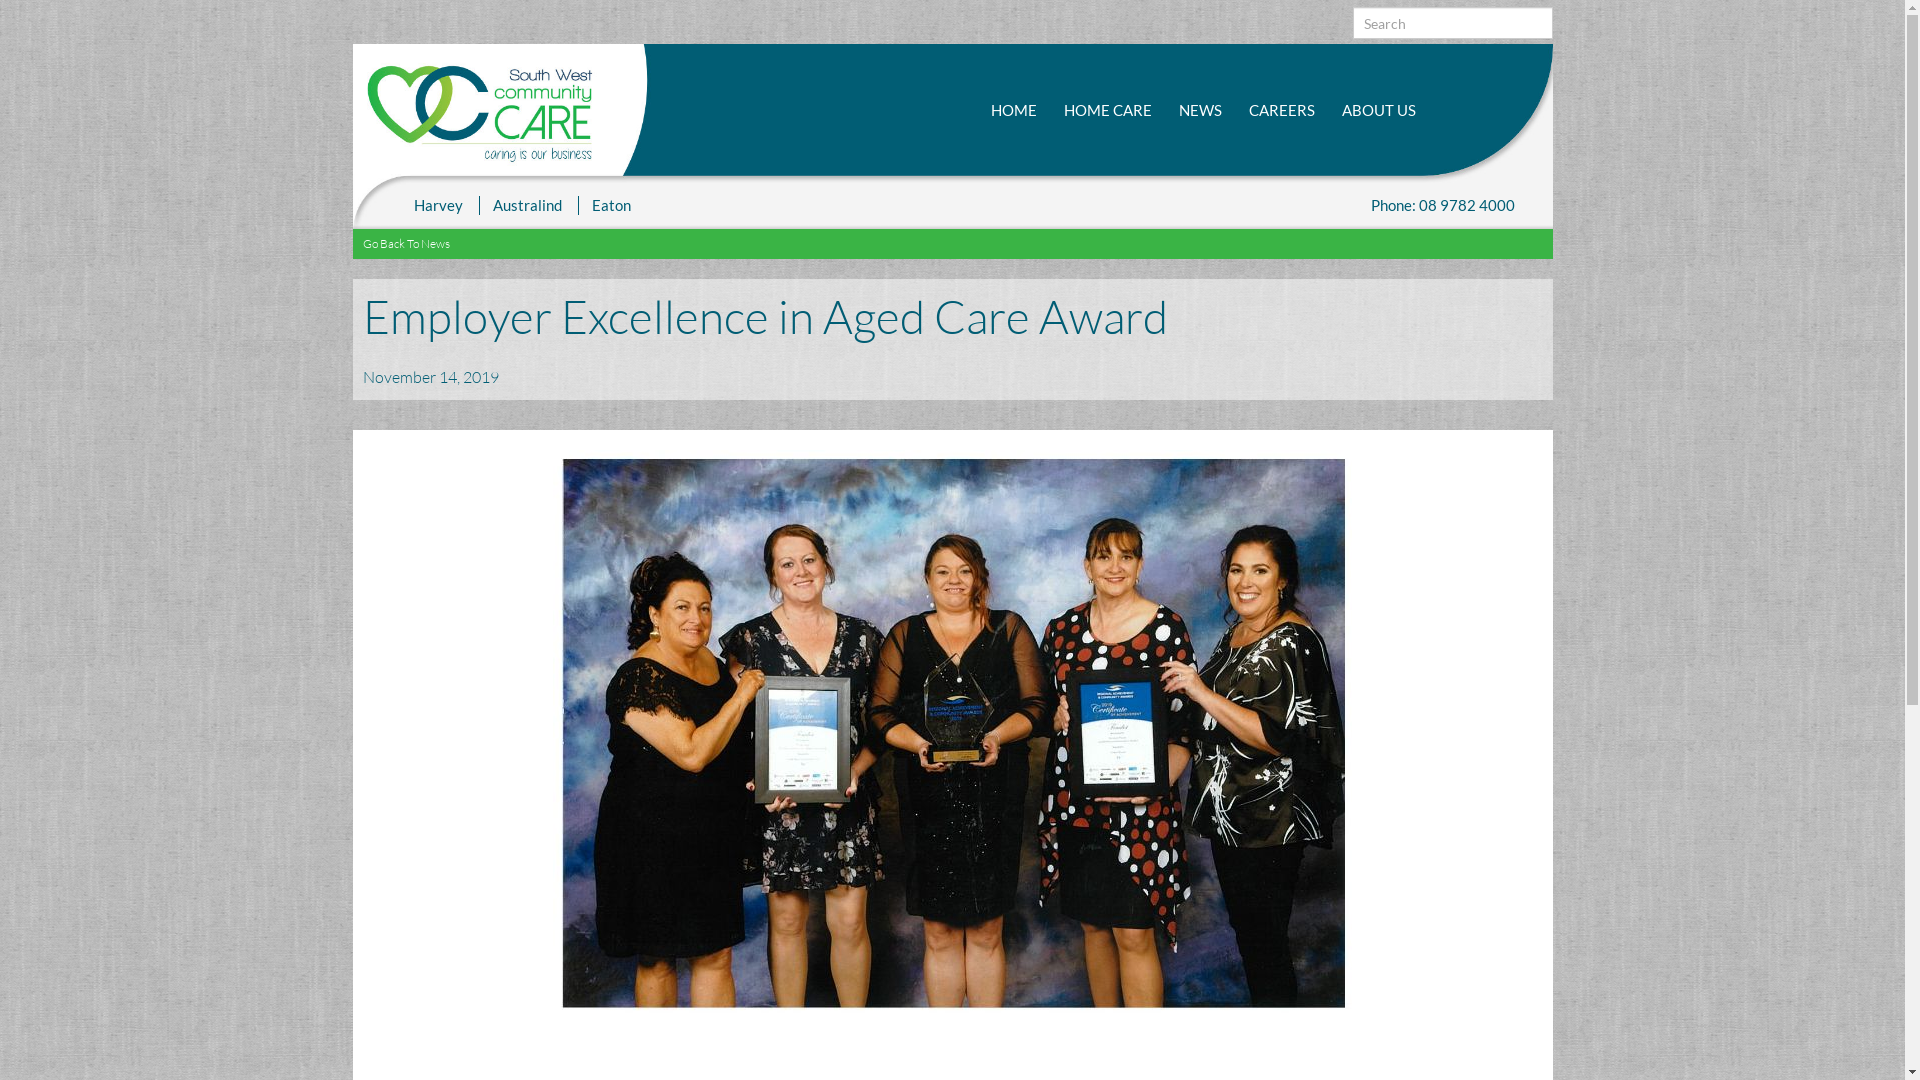 Image resolution: width=1920 pixels, height=1080 pixels. Describe the element at coordinates (1379, 110) in the screenshot. I see `ABOUT US` at that location.